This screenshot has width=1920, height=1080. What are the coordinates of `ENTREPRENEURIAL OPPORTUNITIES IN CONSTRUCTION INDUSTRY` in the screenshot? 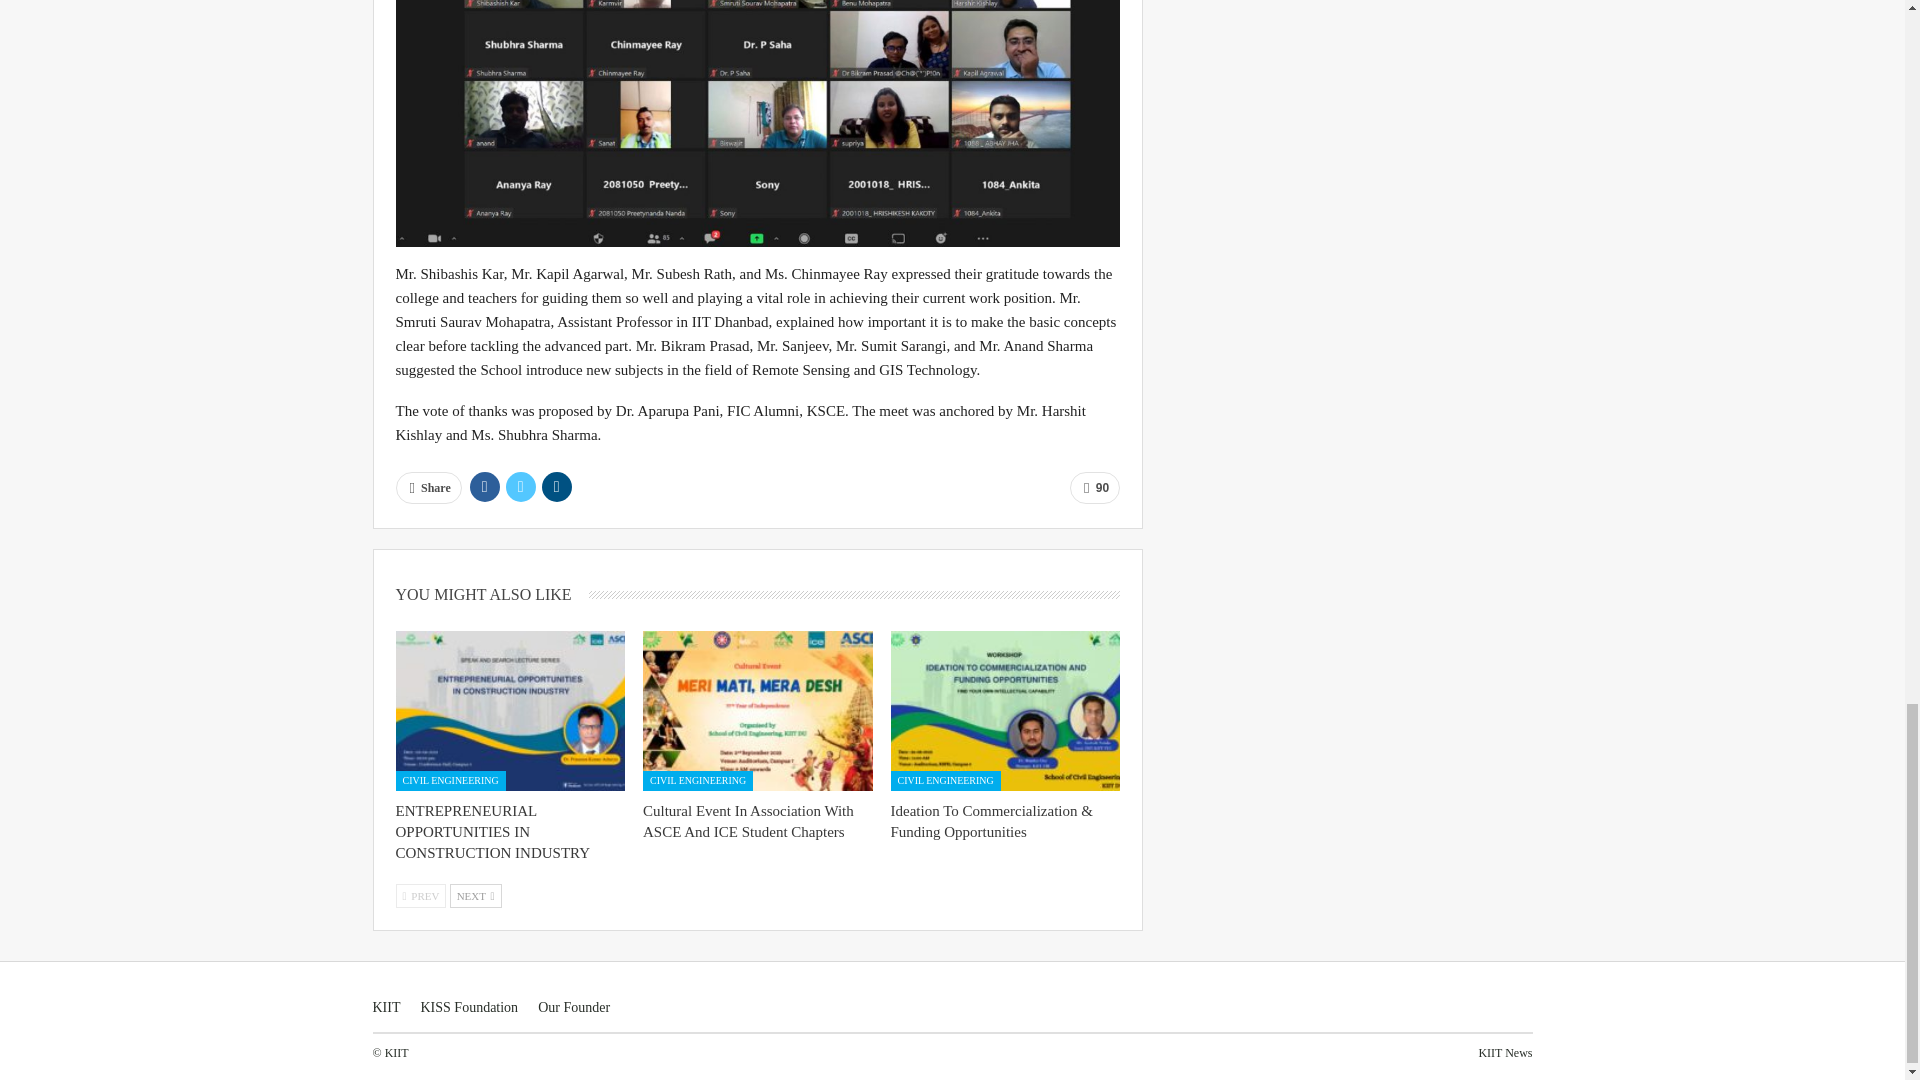 It's located at (493, 832).